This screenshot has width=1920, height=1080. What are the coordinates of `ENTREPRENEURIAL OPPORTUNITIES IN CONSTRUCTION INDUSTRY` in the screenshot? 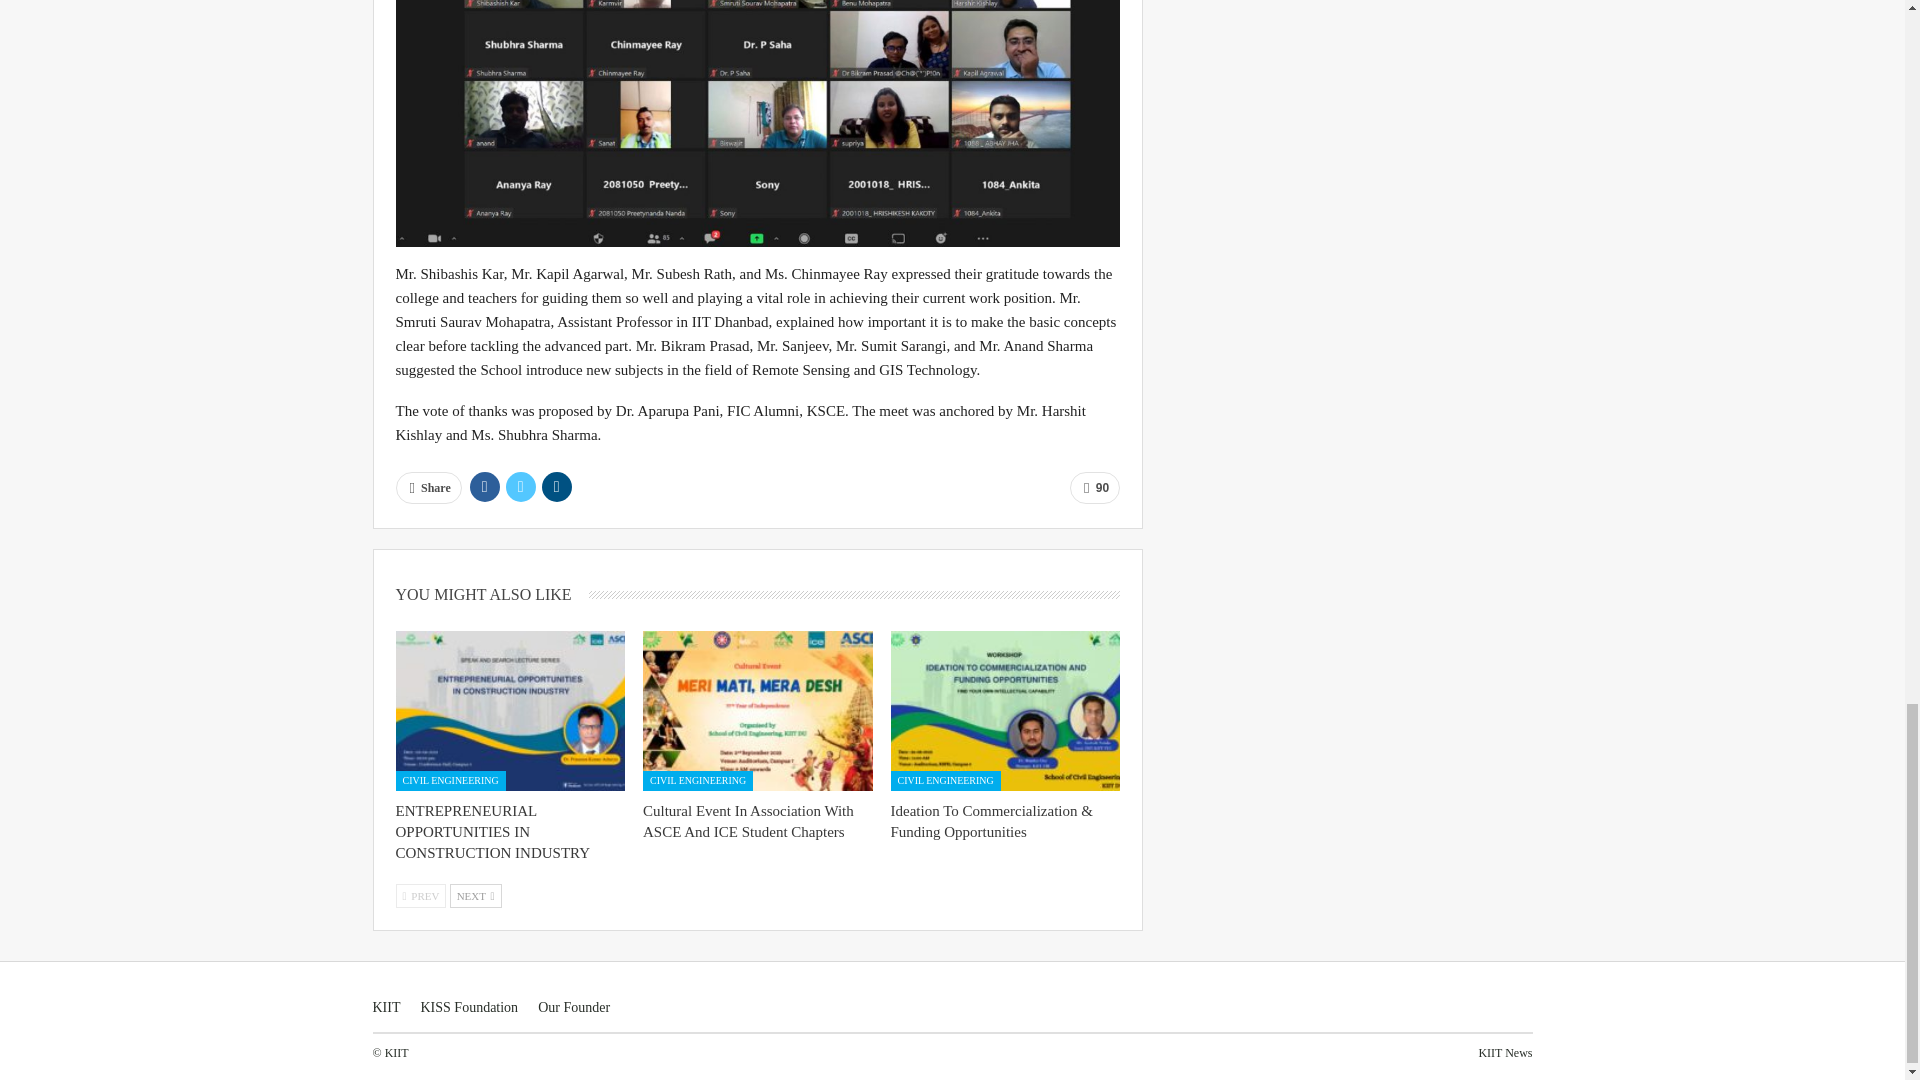 It's located at (493, 832).